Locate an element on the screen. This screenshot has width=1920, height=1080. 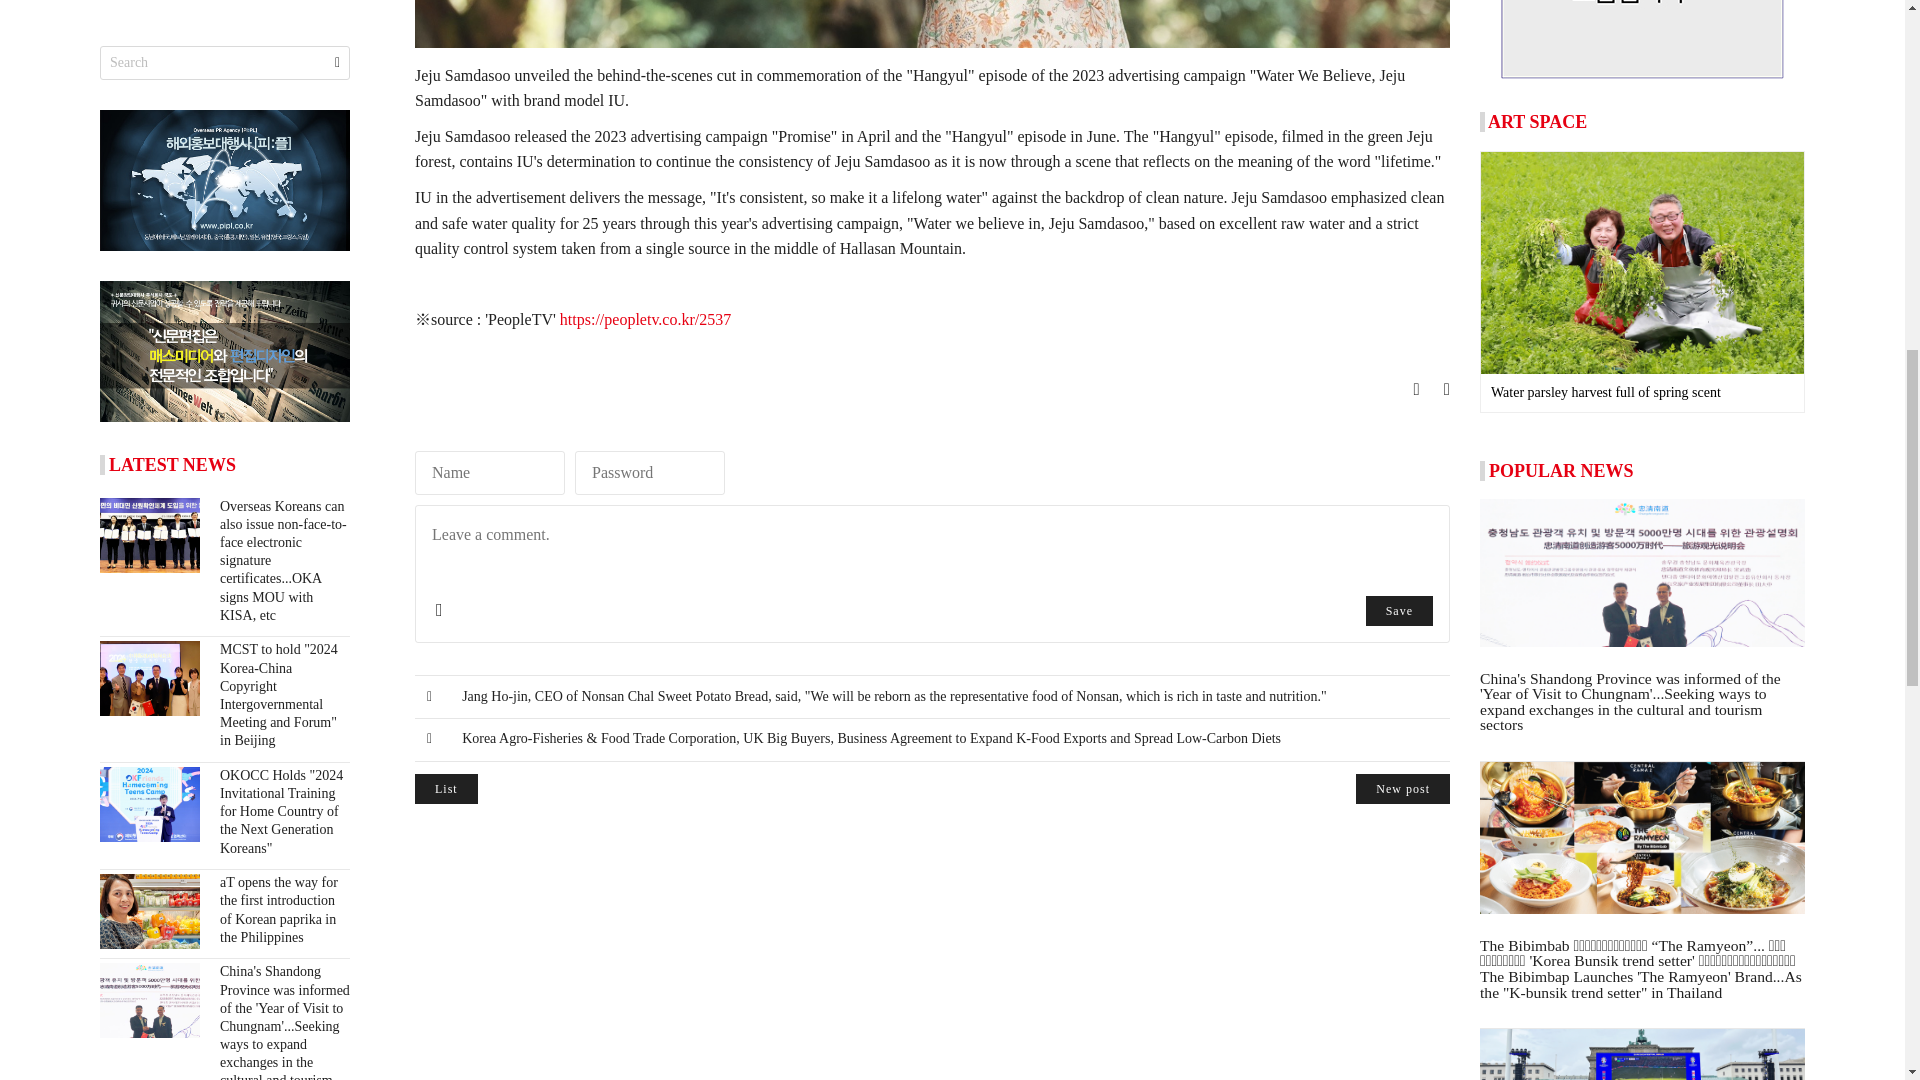
password is located at coordinates (650, 472).